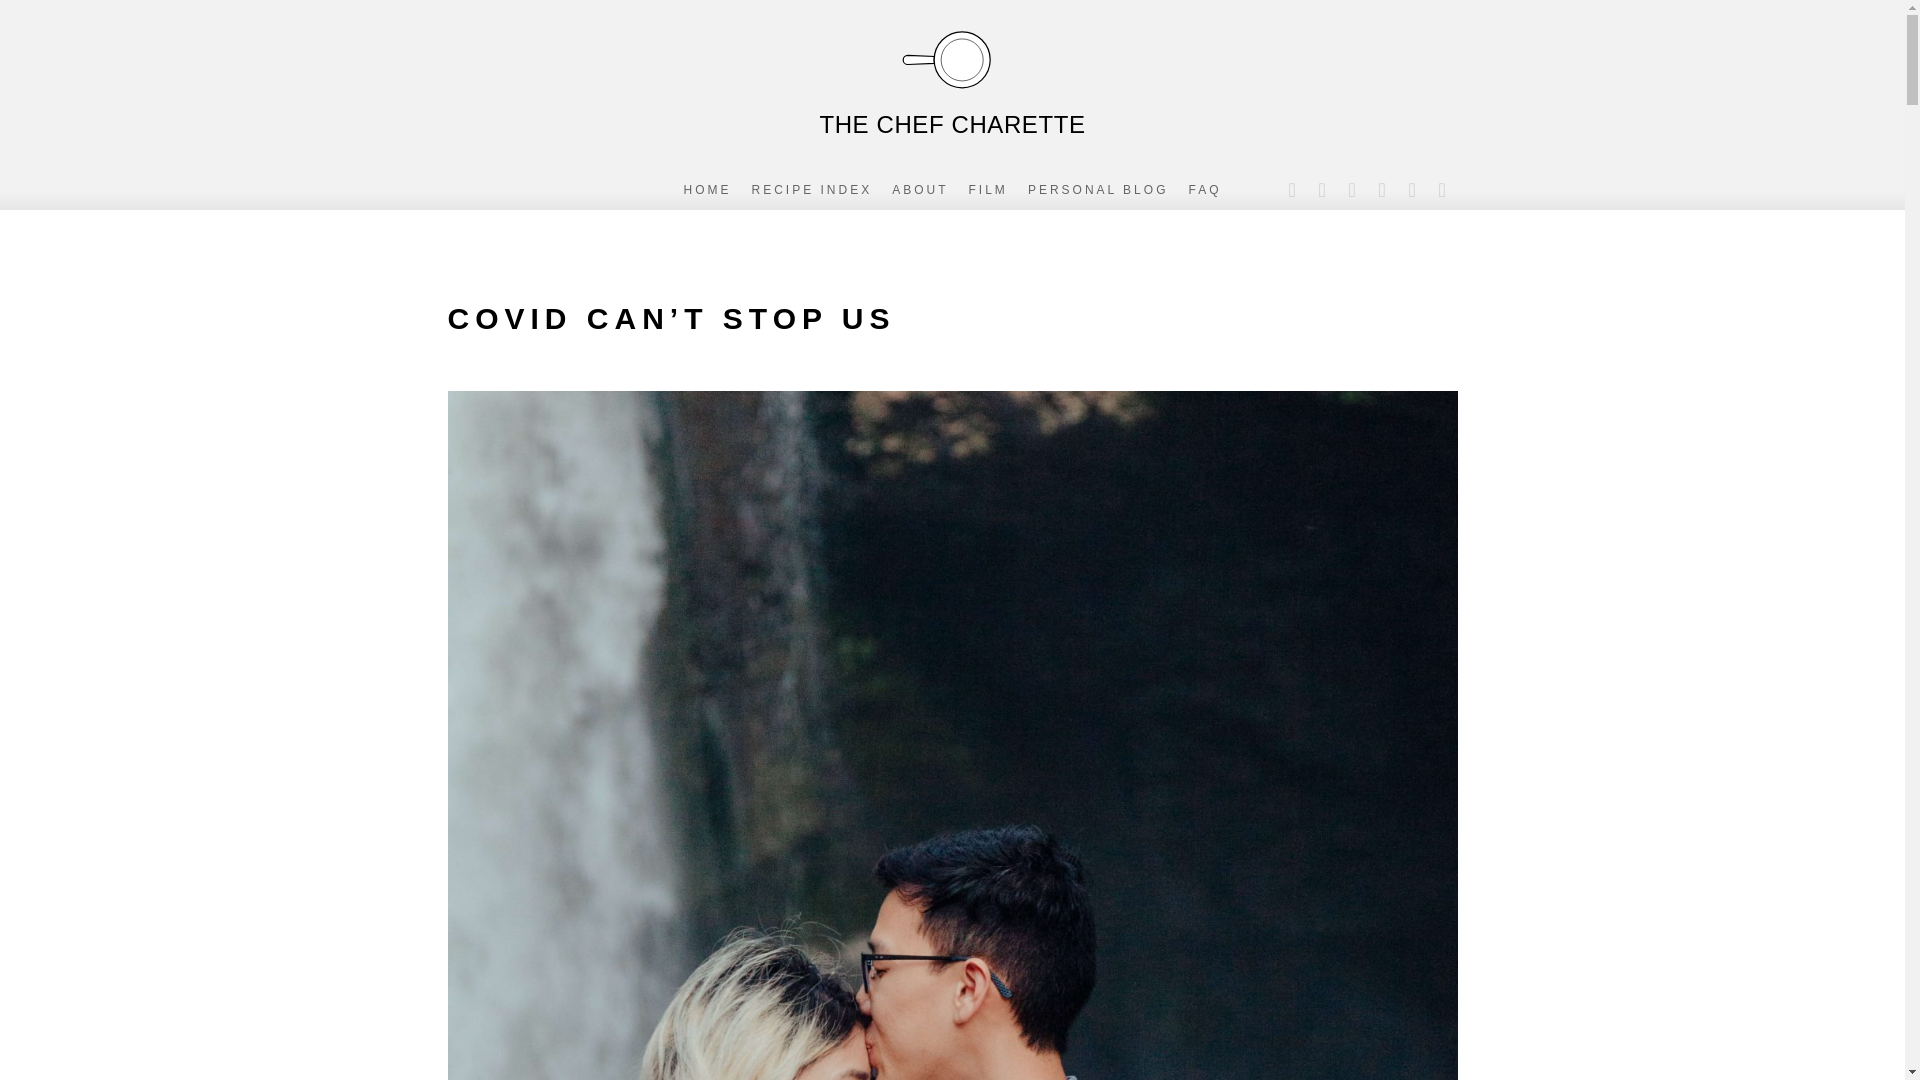  I want to click on ABOUT, so click(920, 189).